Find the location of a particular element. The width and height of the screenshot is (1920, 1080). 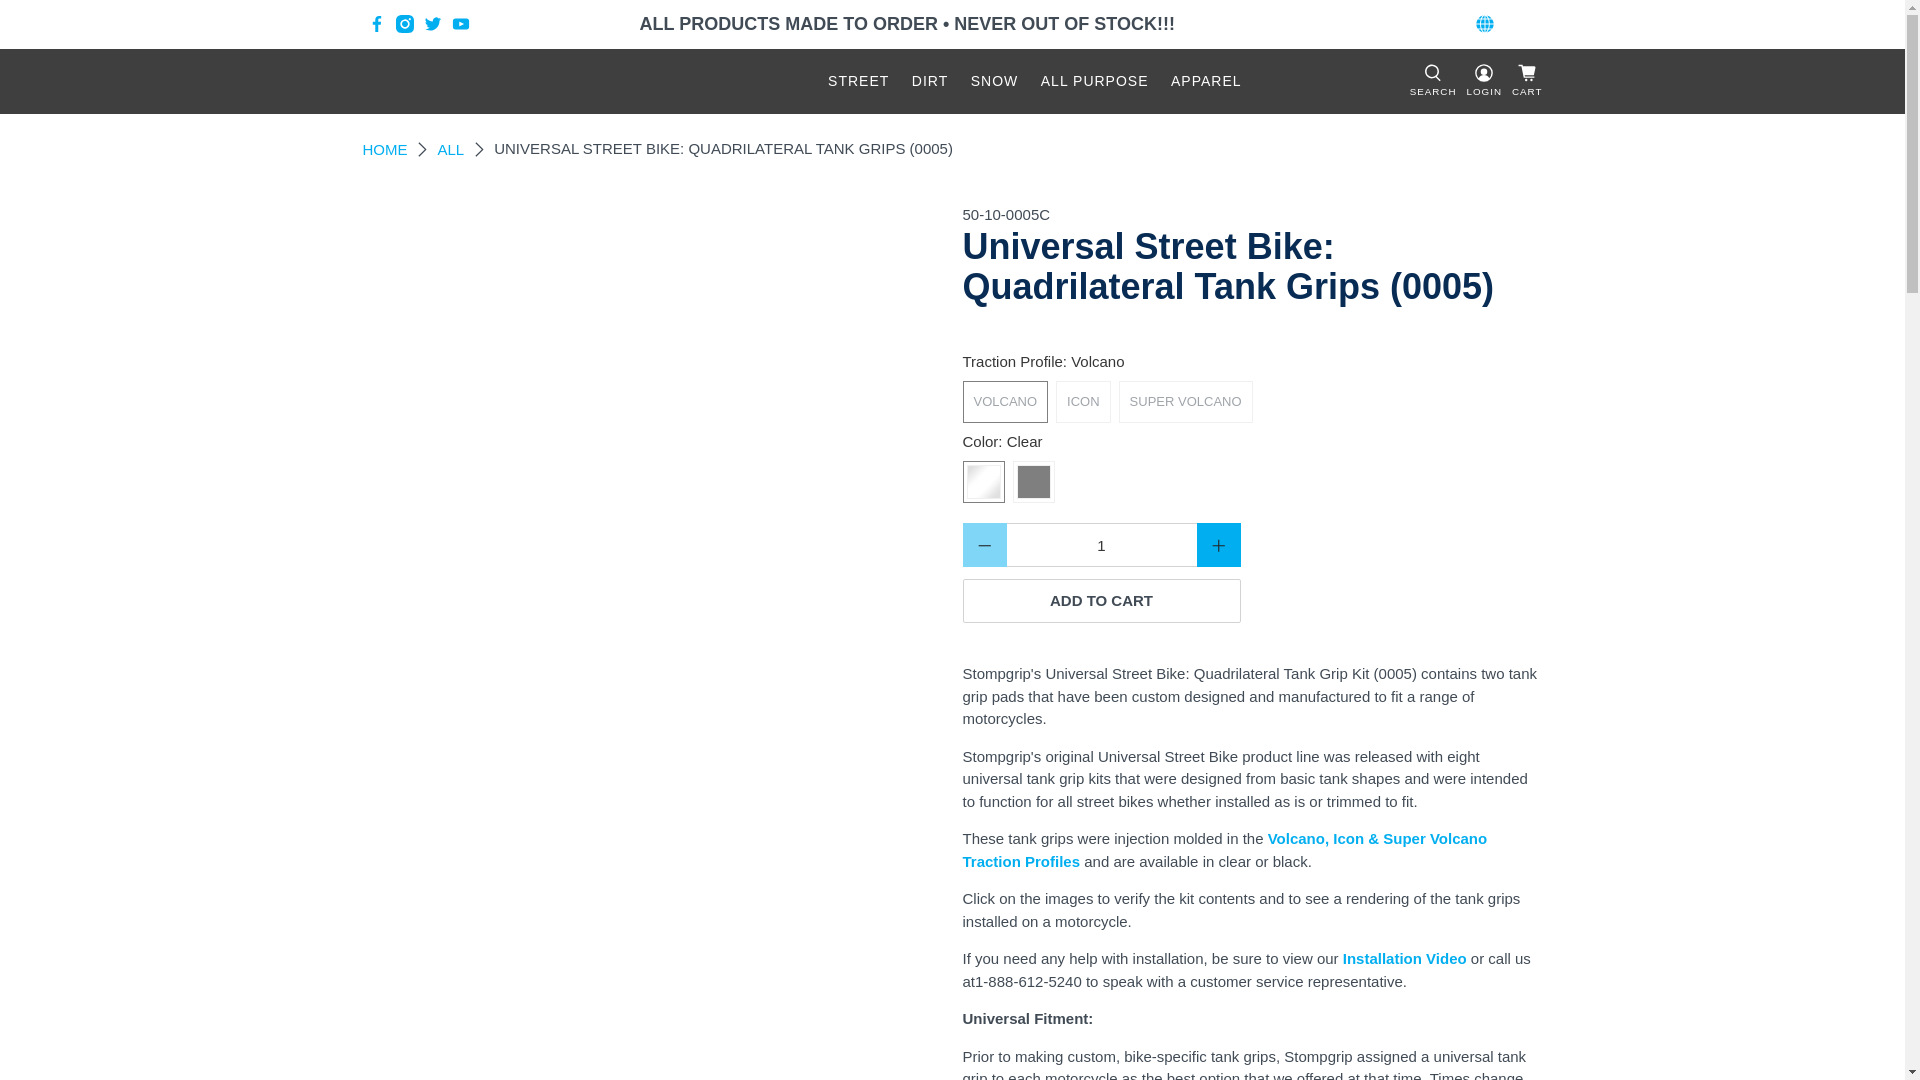

Stompgrip on YouTube is located at coordinates (460, 24).